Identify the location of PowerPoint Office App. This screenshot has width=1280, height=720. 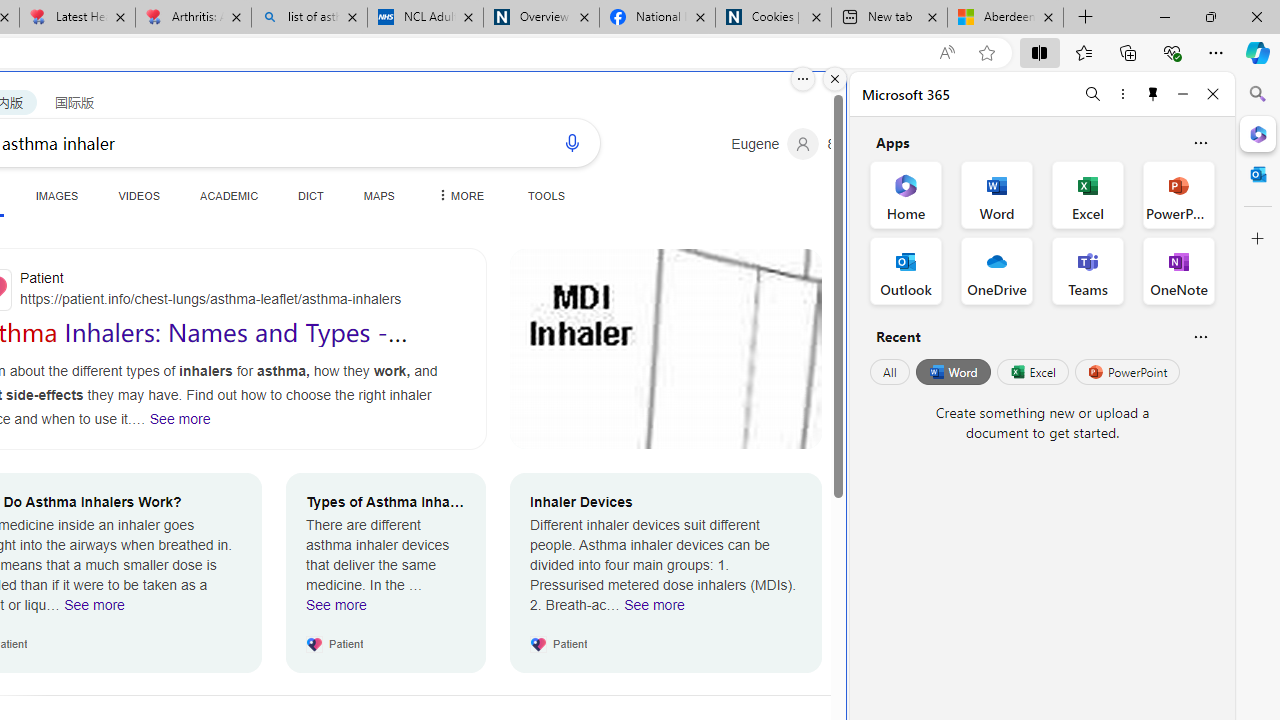
(1178, 194).